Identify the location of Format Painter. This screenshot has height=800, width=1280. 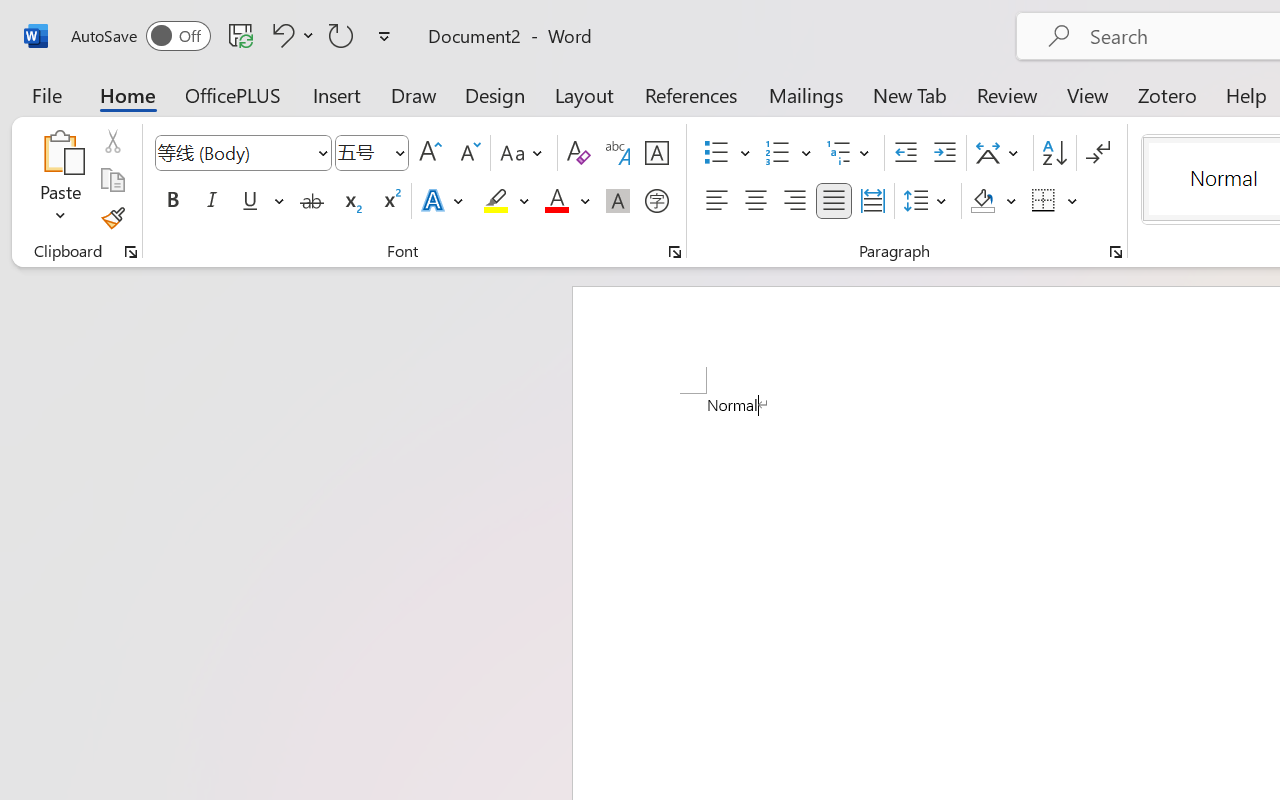
(112, 218).